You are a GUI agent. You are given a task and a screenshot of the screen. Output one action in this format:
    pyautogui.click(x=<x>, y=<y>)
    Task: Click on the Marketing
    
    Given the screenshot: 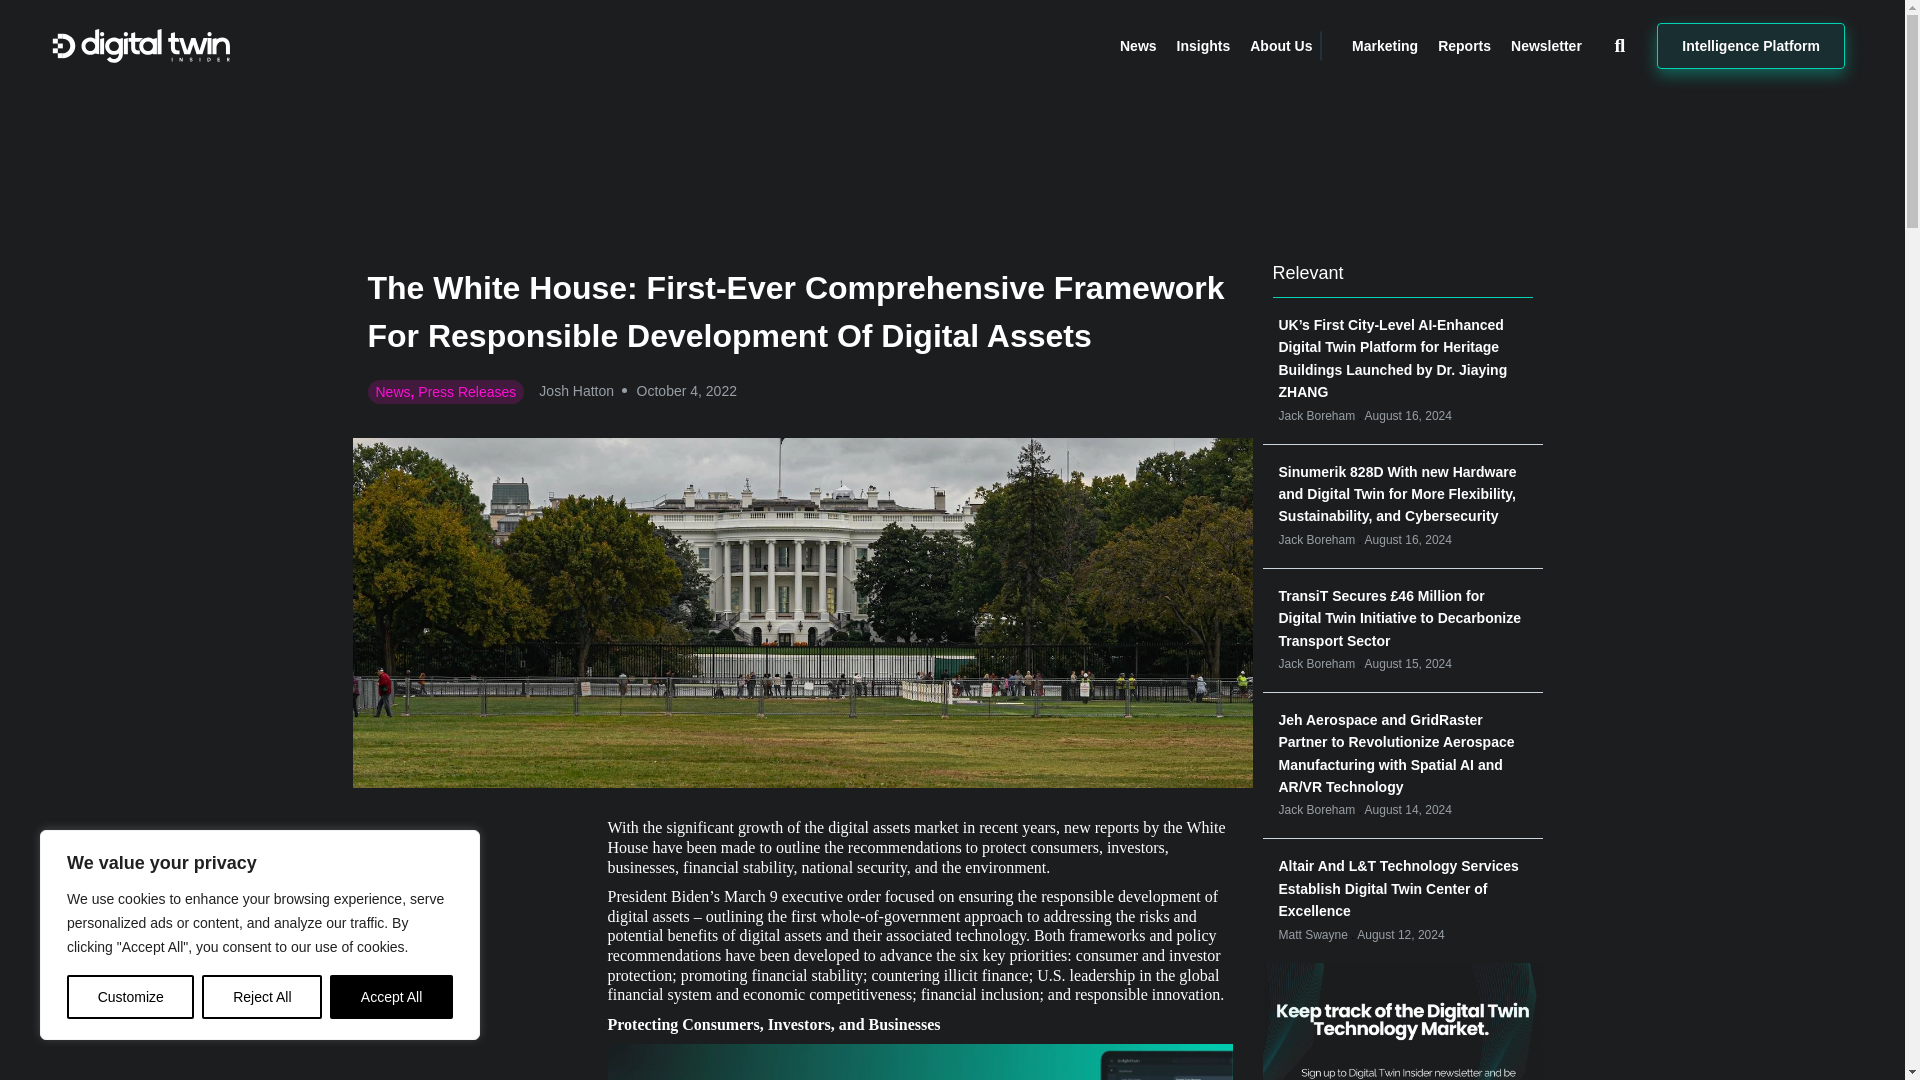 What is the action you would take?
    pyautogui.click(x=1384, y=46)
    